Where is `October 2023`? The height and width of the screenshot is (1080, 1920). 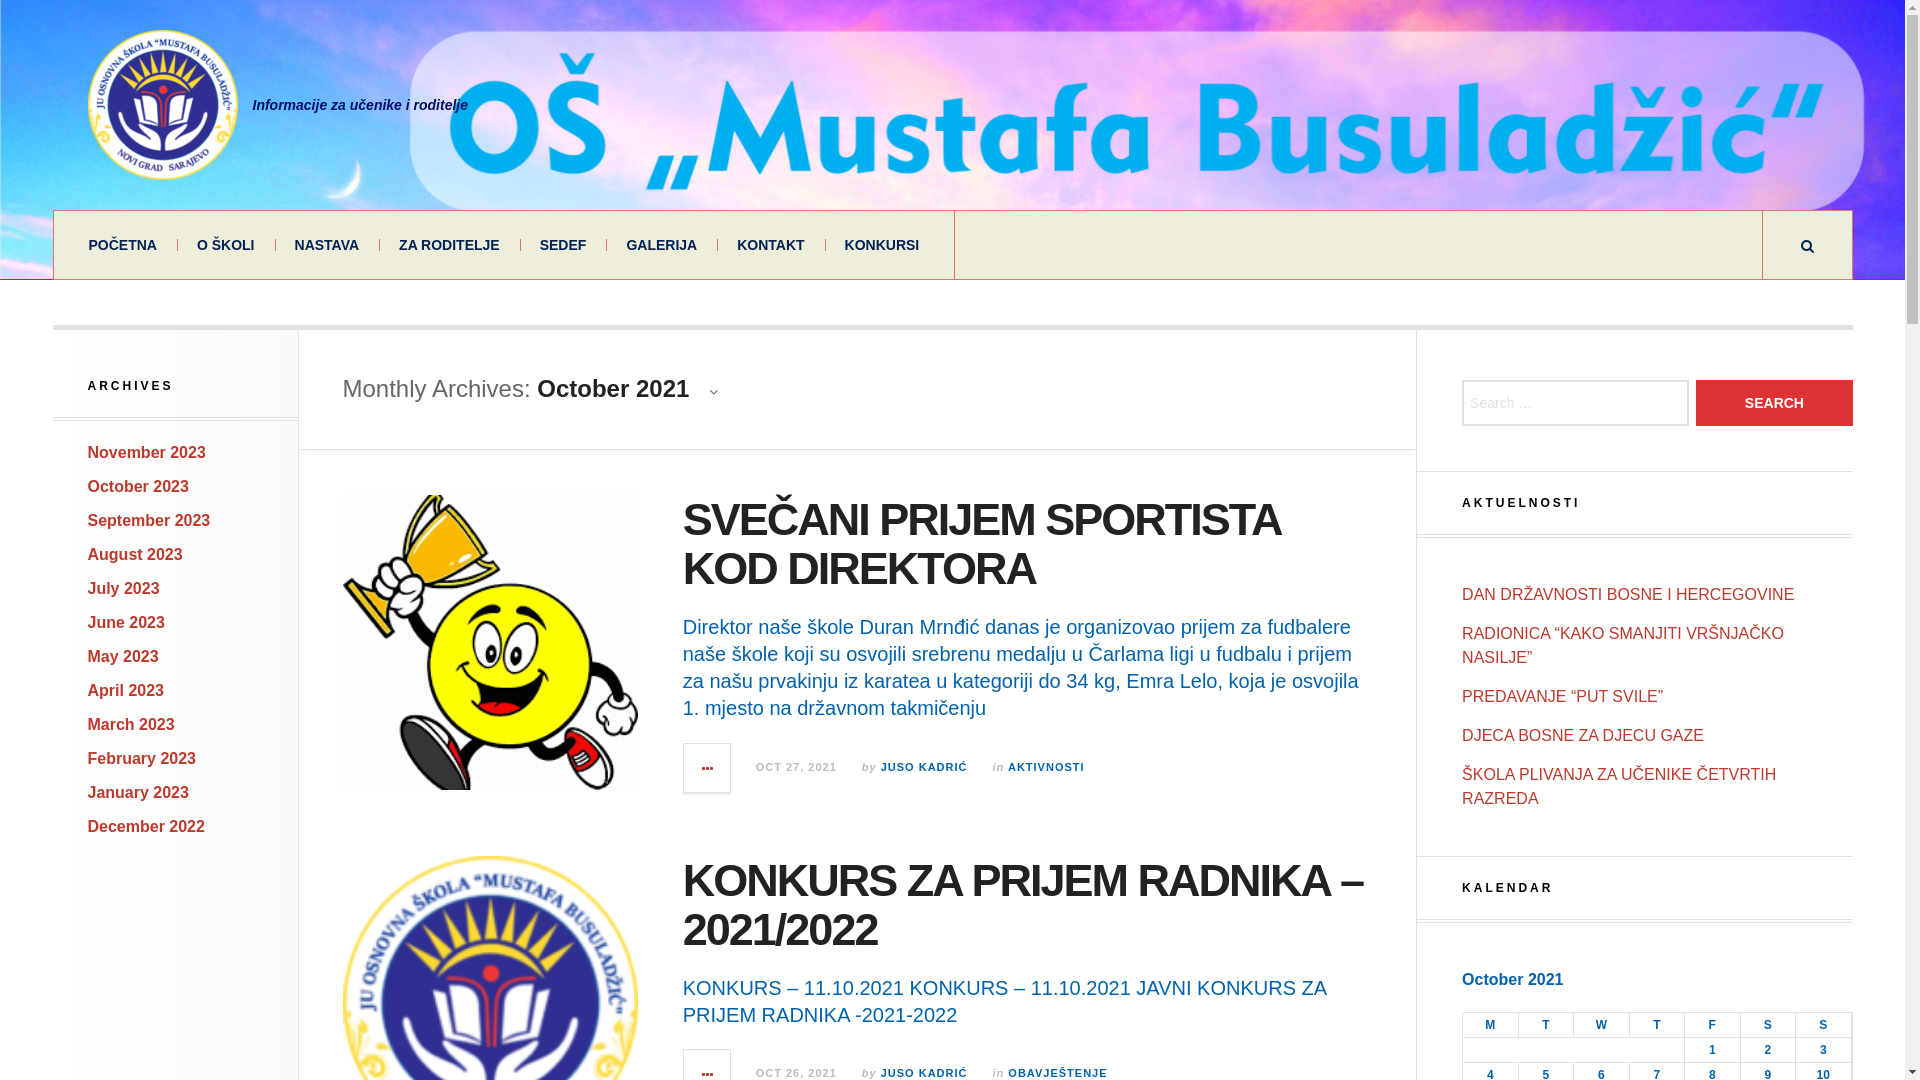
October 2023 is located at coordinates (138, 486).